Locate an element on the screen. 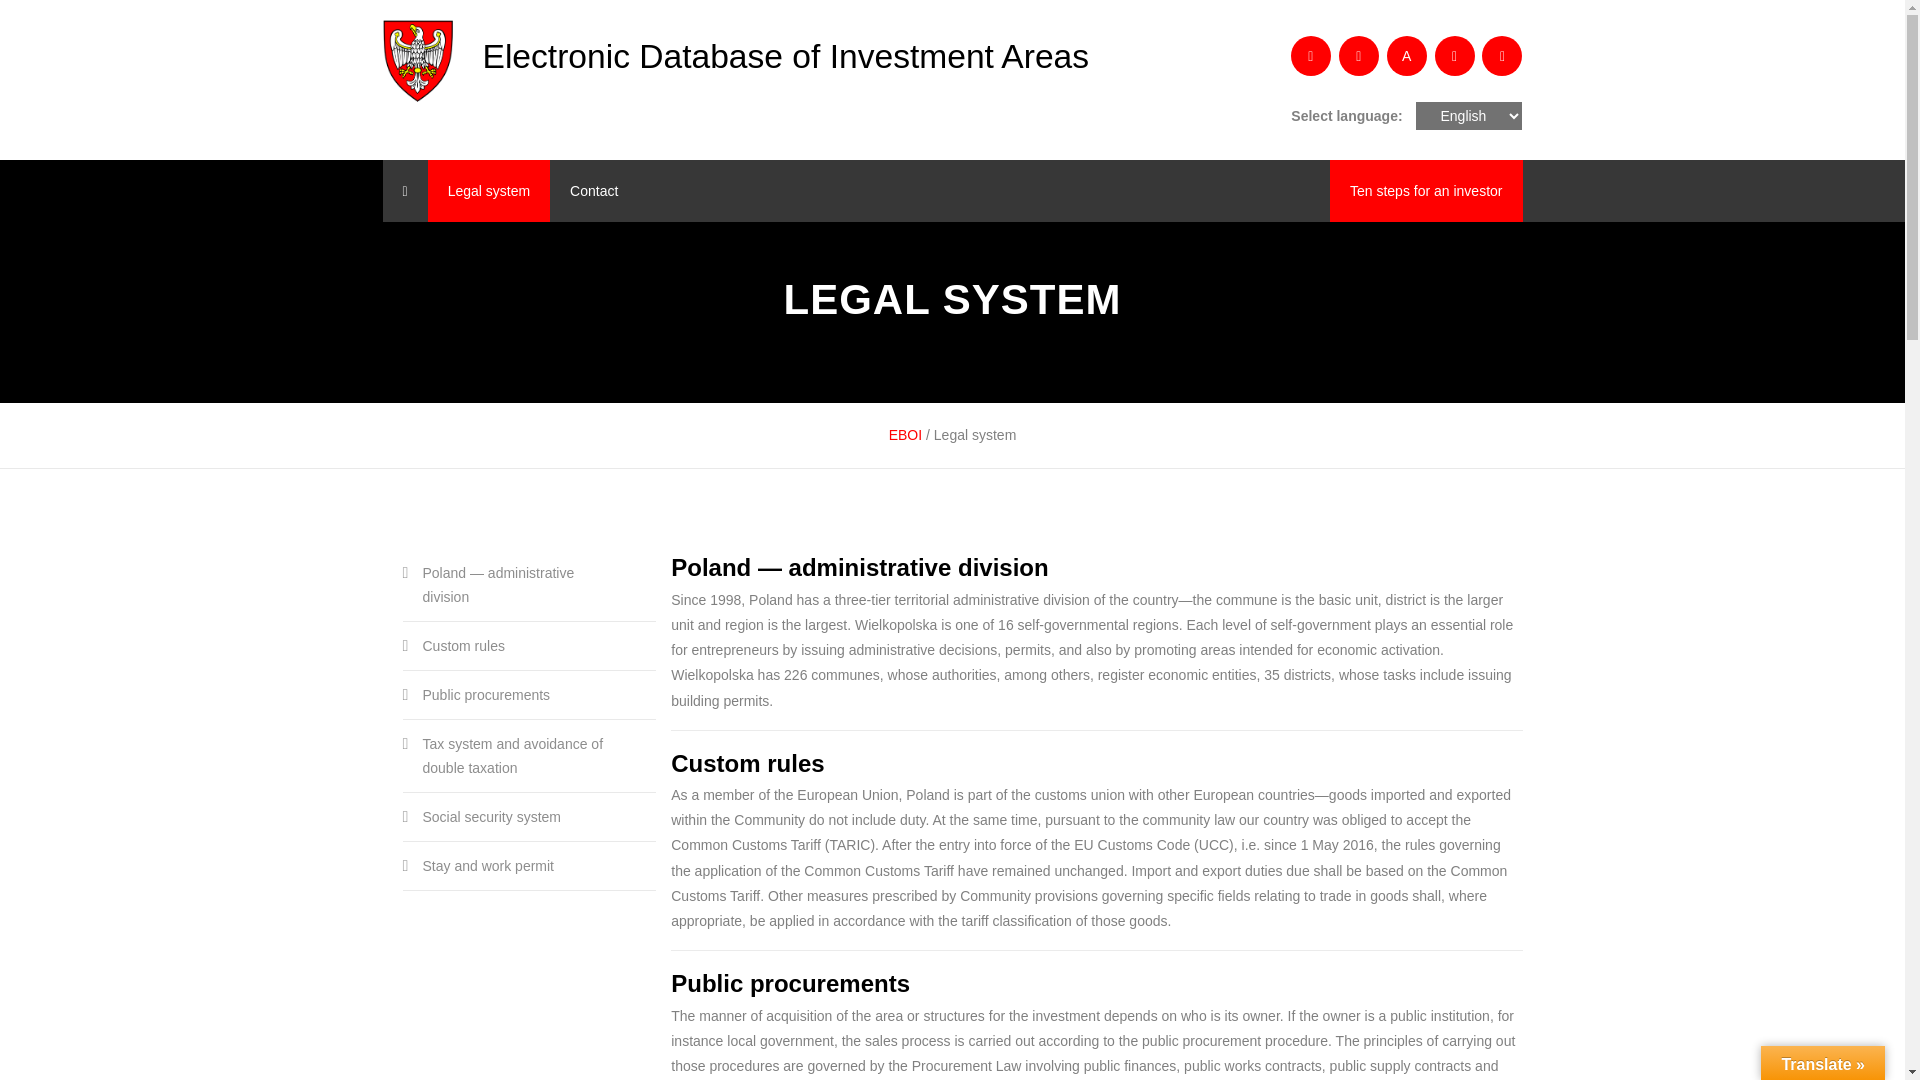  Tax system and avoidance of double taxation is located at coordinates (513, 756).